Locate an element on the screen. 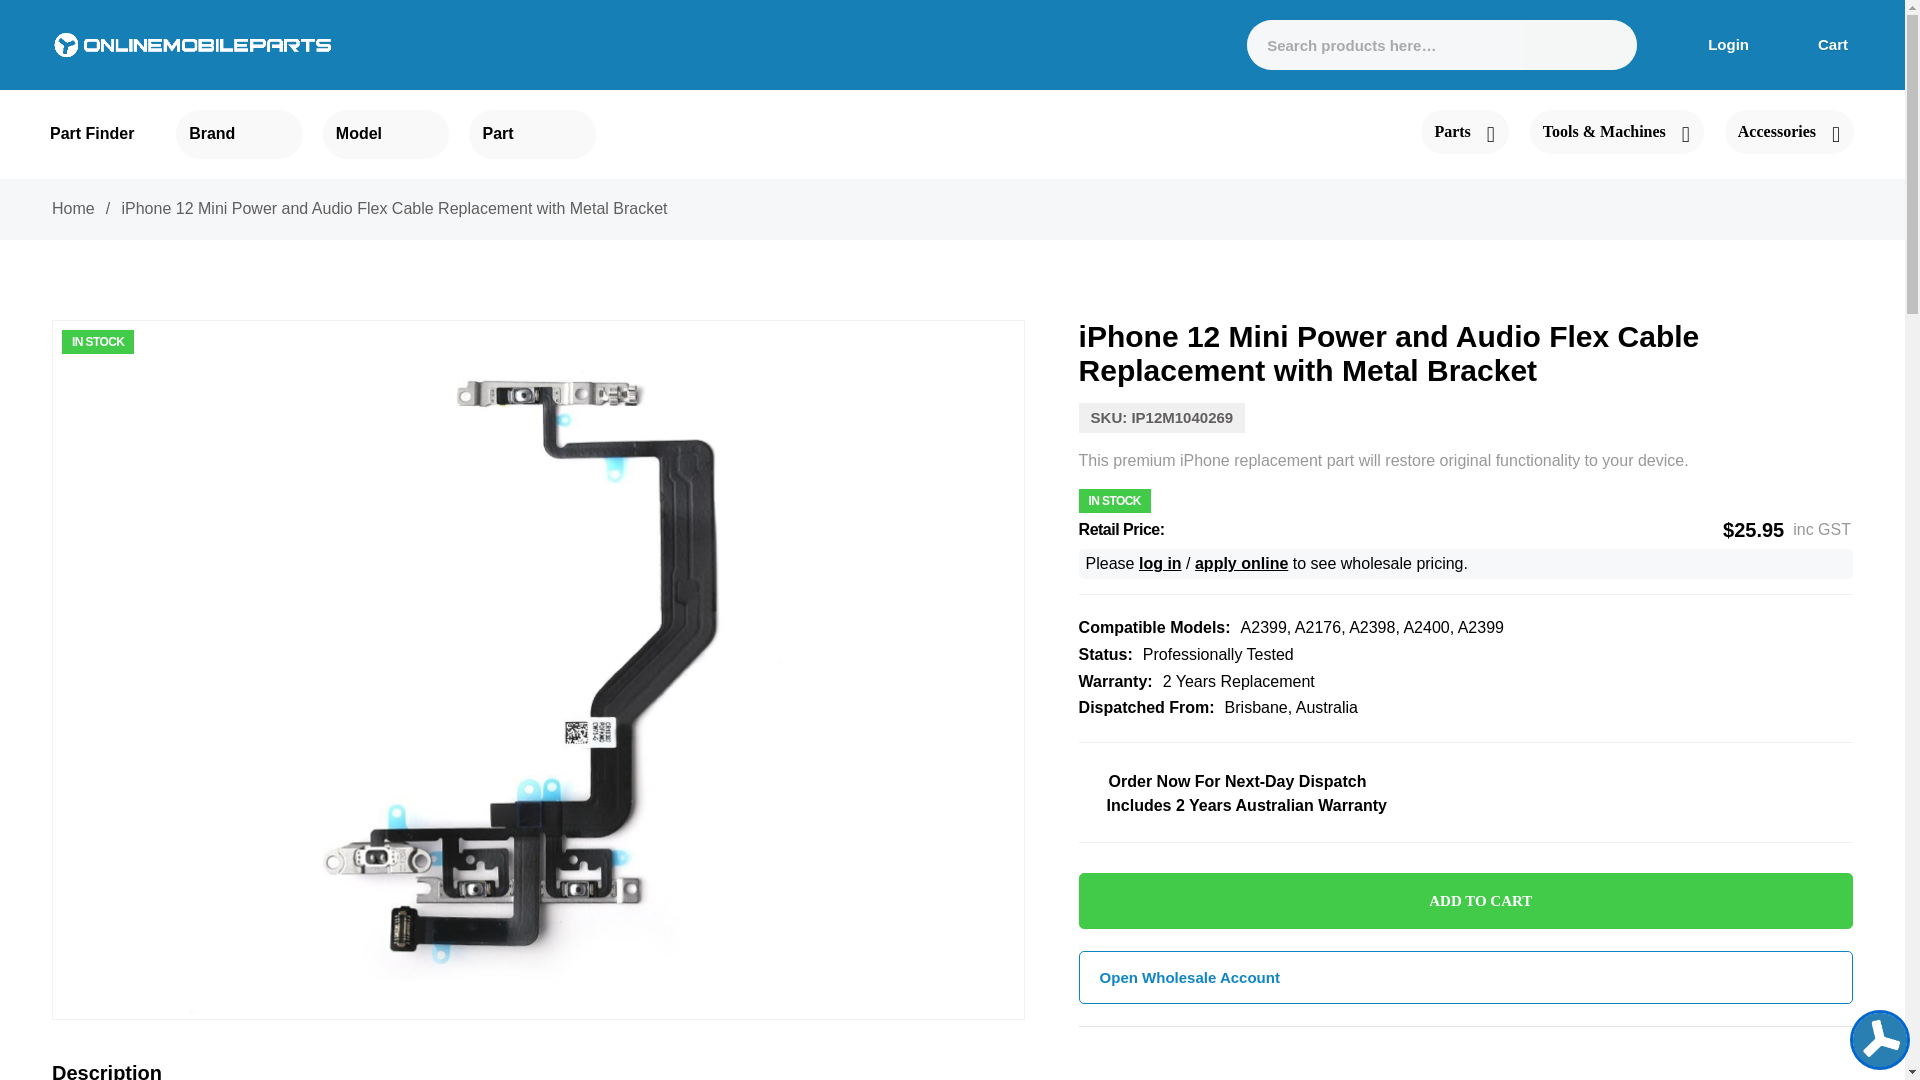 This screenshot has width=1920, height=1080. Search is located at coordinates (1604, 45).